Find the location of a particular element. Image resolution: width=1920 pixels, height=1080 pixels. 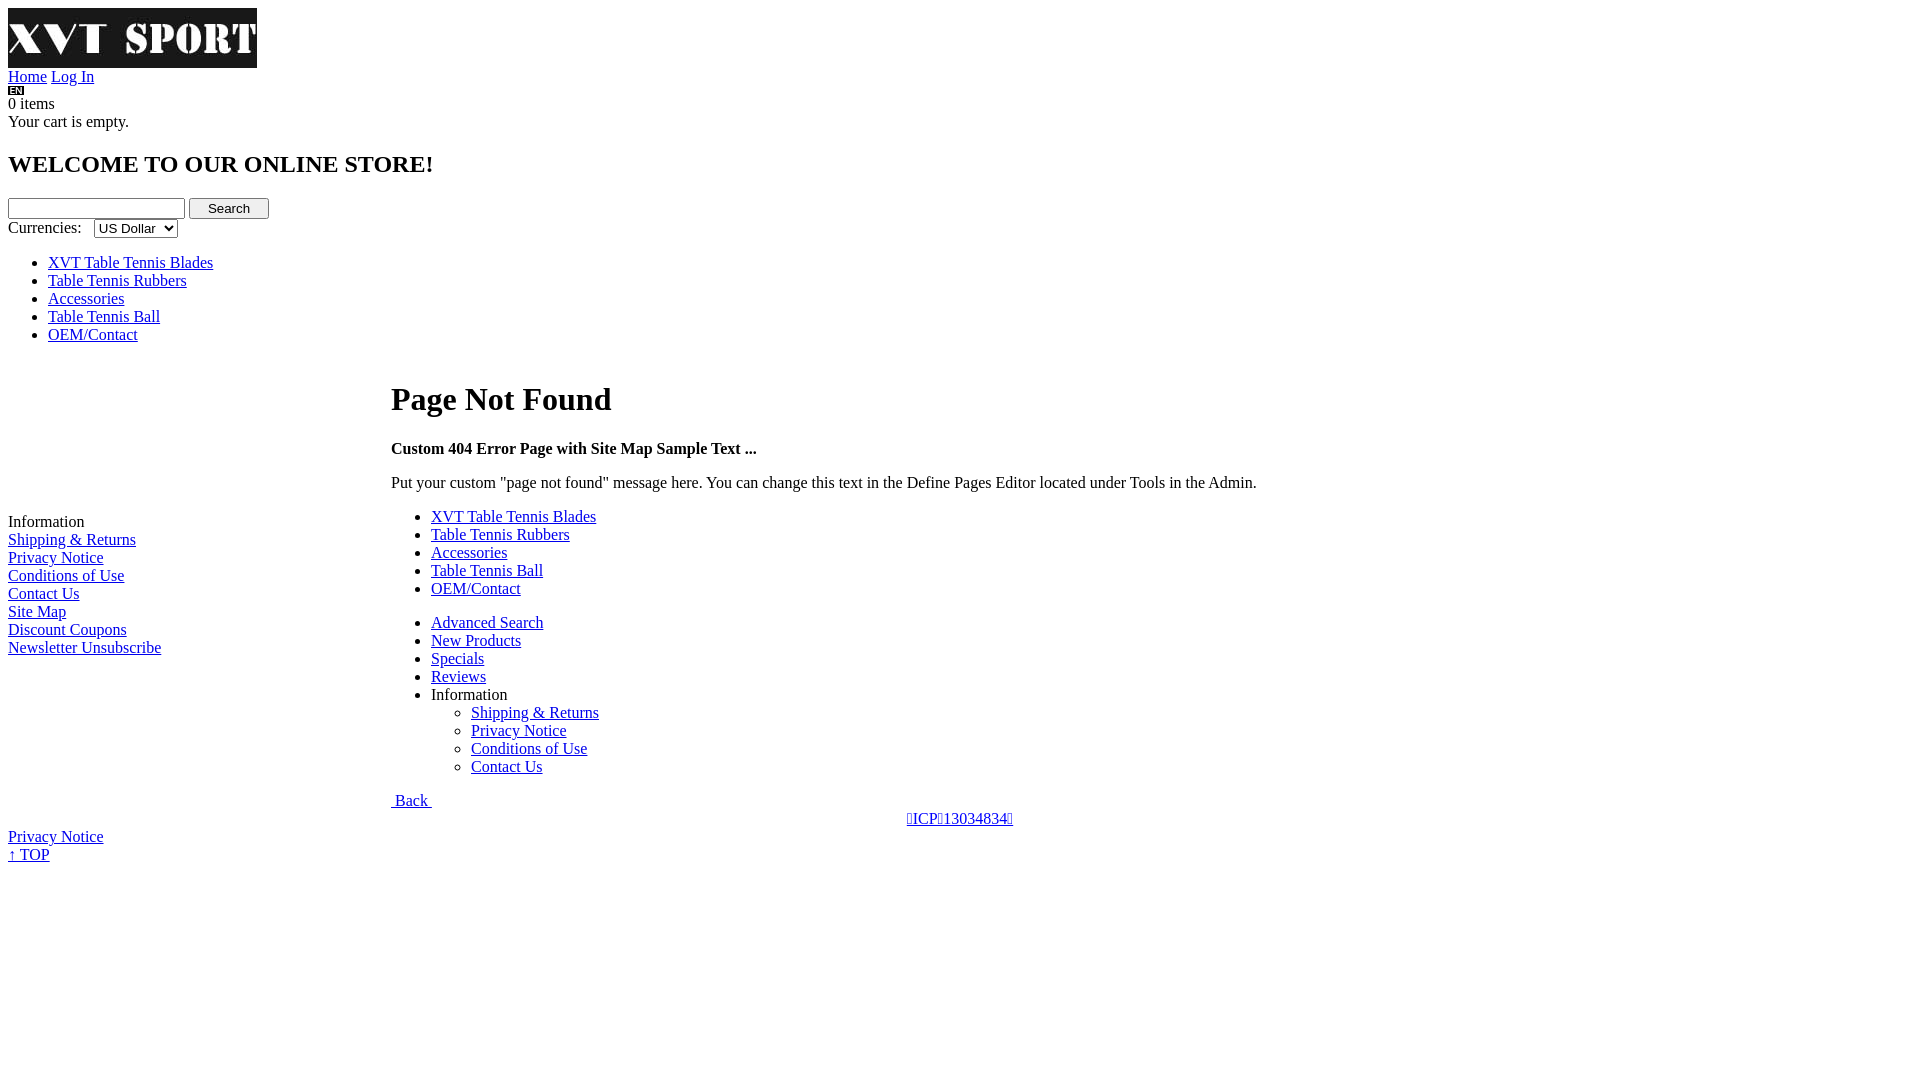

Specials is located at coordinates (458, 658).